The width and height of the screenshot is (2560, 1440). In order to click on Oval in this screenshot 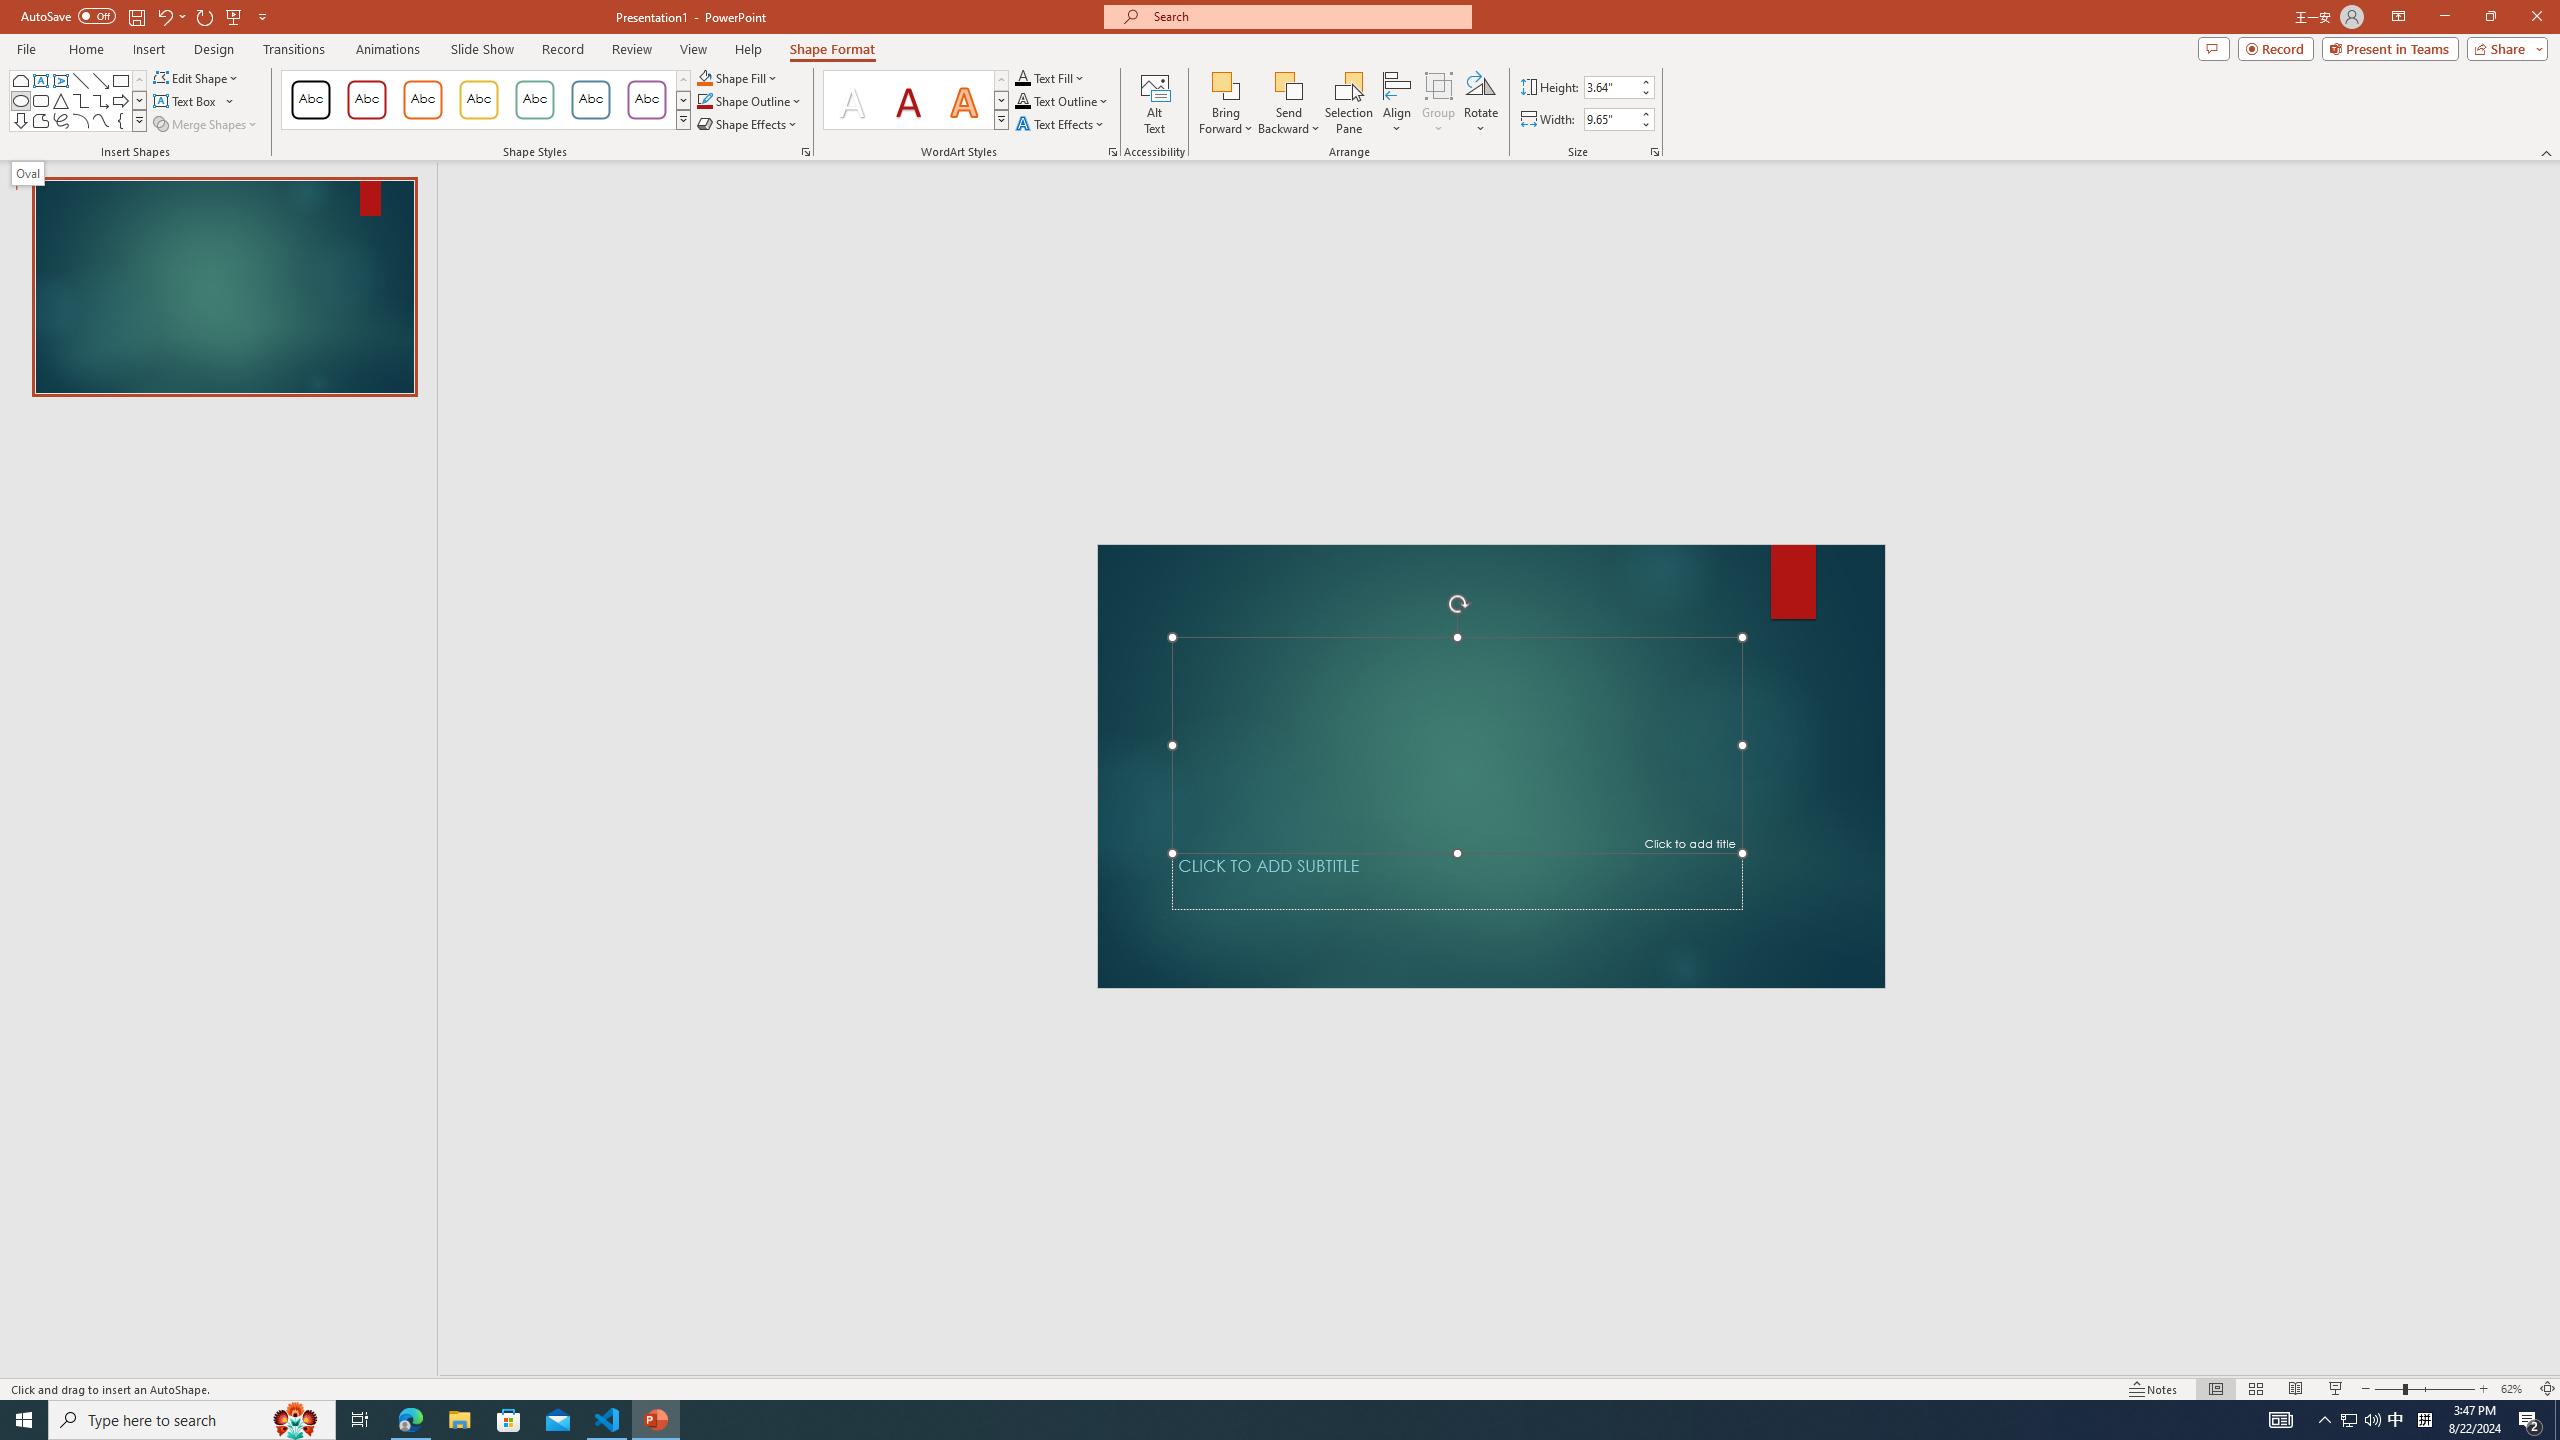, I will do `click(28, 173)`.